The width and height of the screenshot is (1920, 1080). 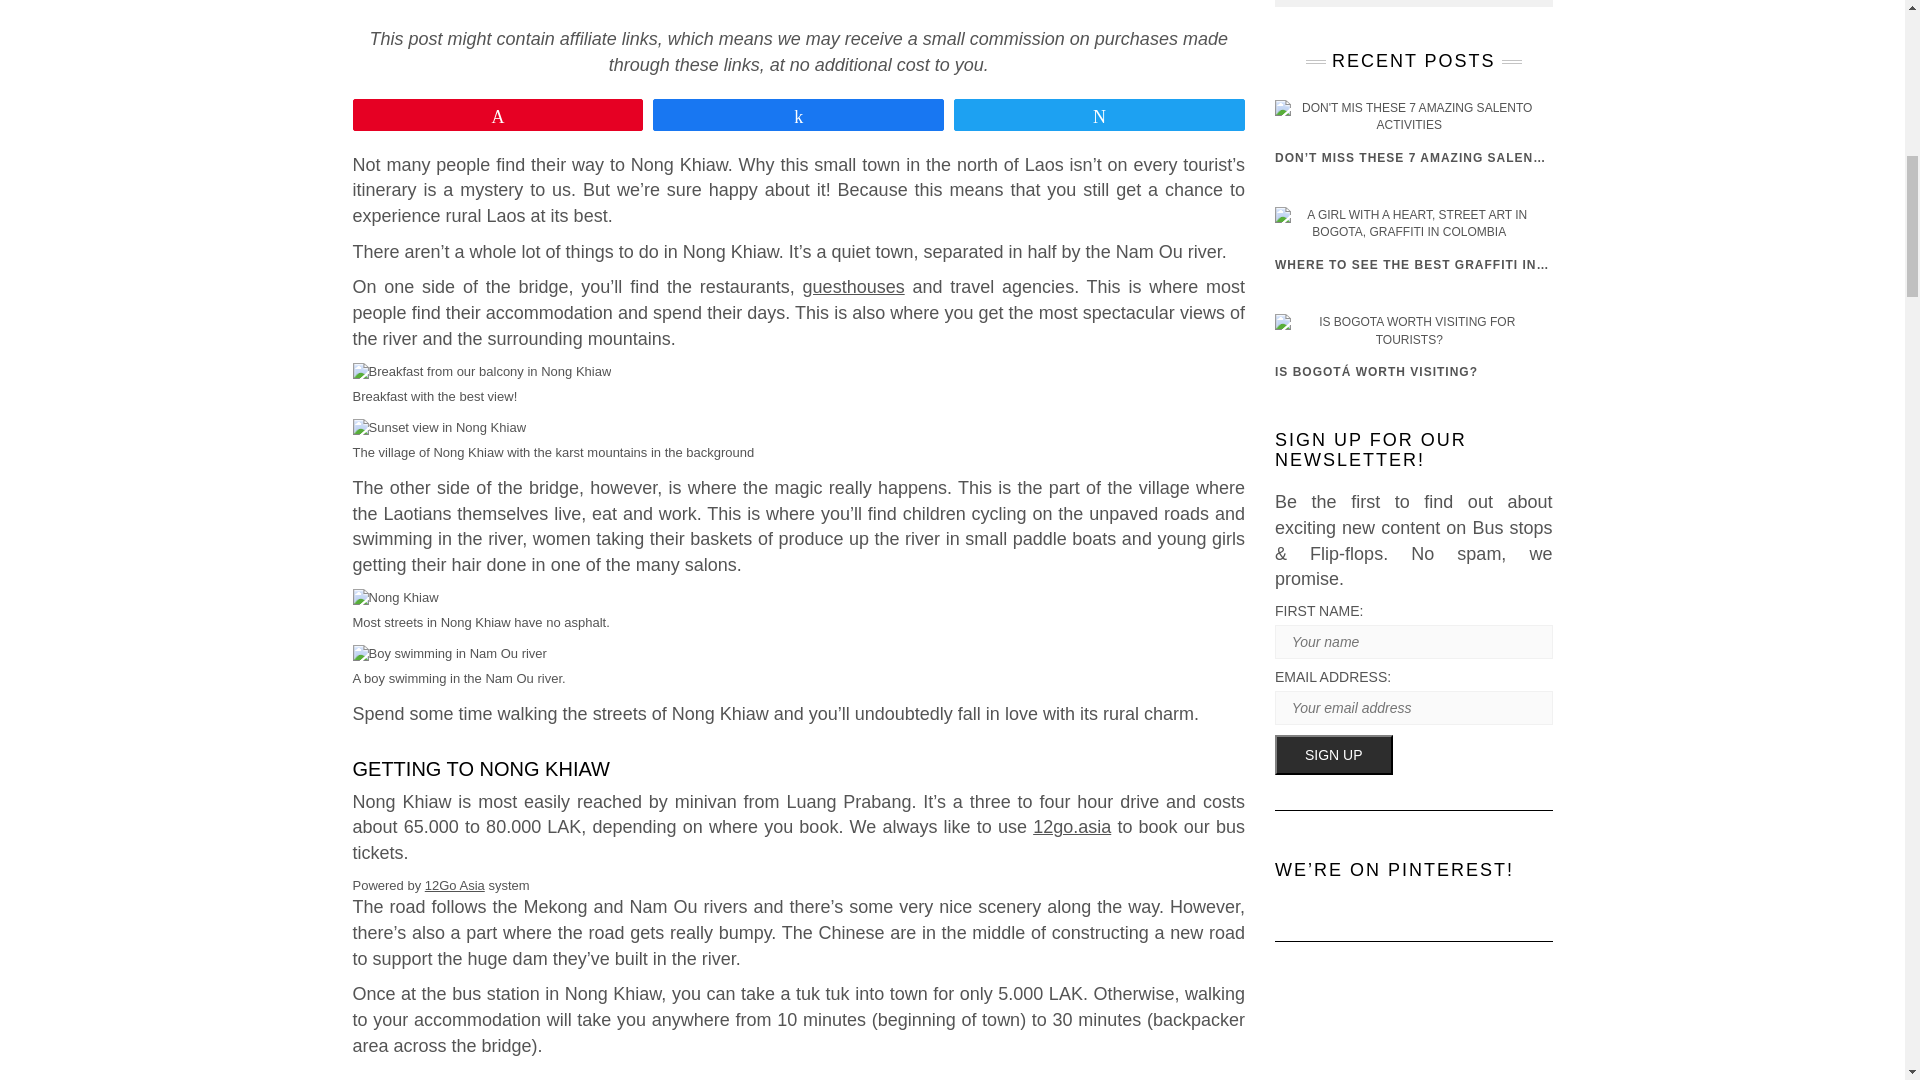 I want to click on Sign up, so click(x=1334, y=755).